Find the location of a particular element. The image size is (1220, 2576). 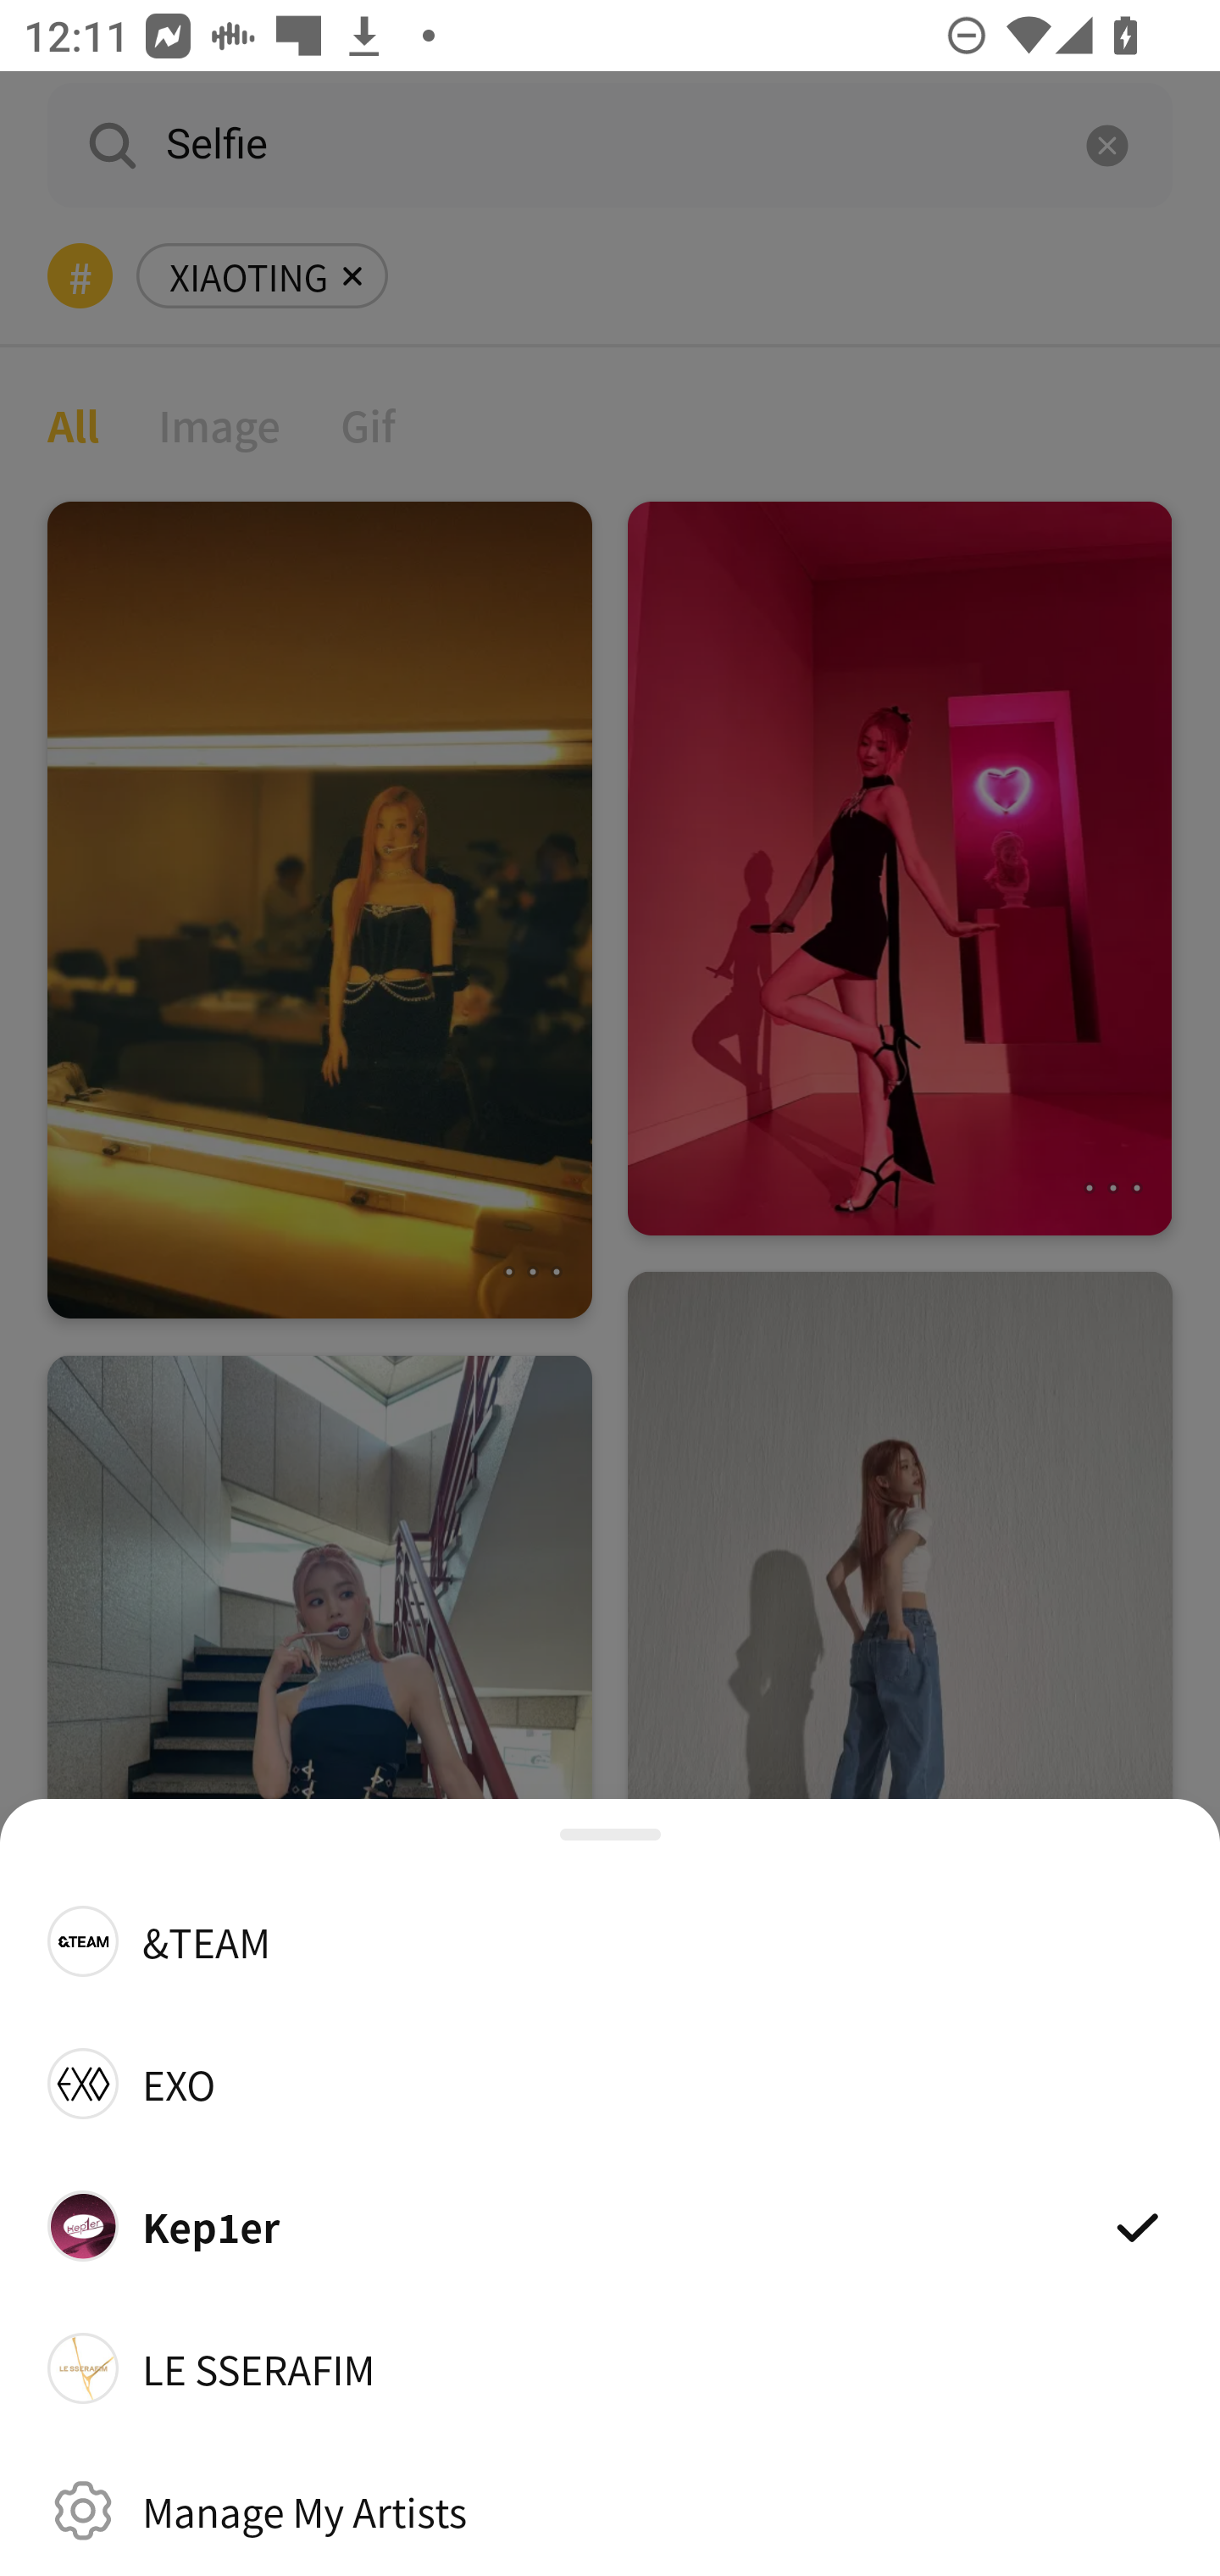

LE SSERAFIM is located at coordinates (610, 2368).